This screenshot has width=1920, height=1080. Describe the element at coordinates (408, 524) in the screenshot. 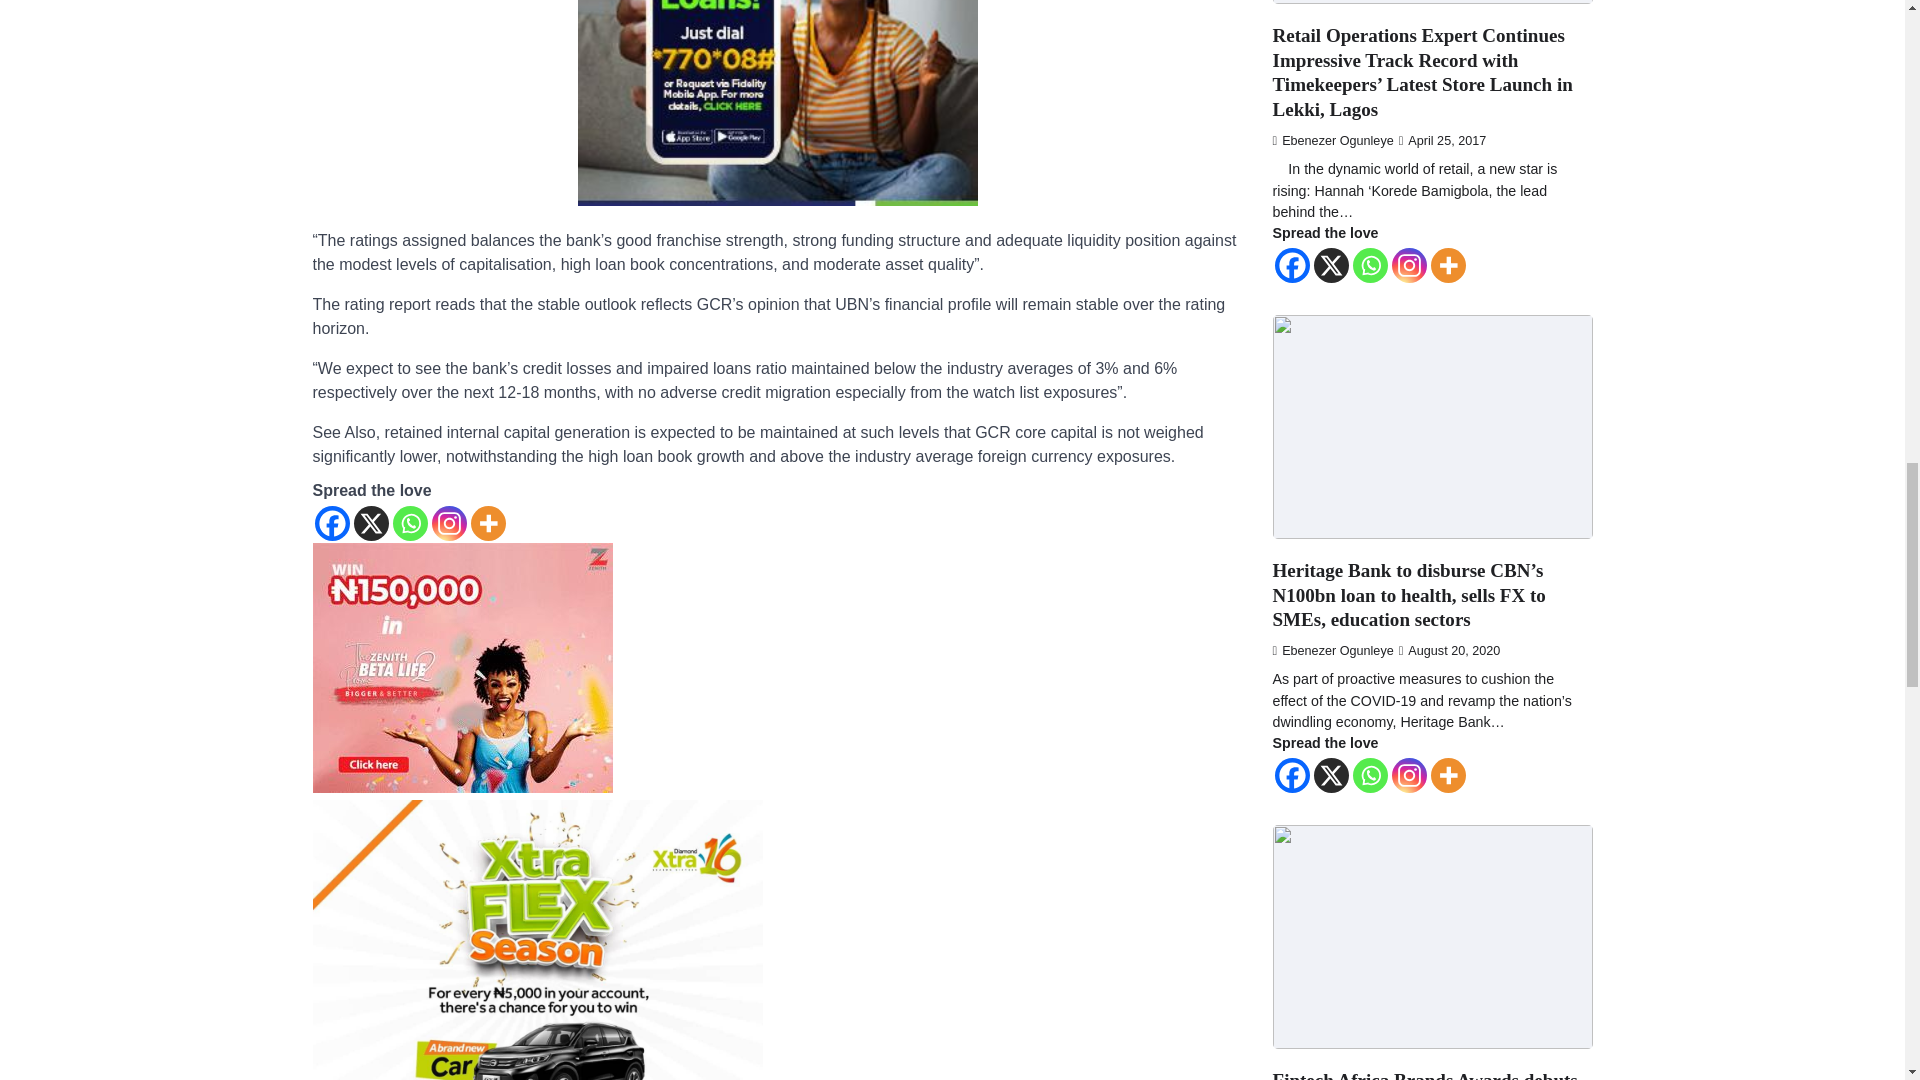

I see `Whatsapp` at that location.